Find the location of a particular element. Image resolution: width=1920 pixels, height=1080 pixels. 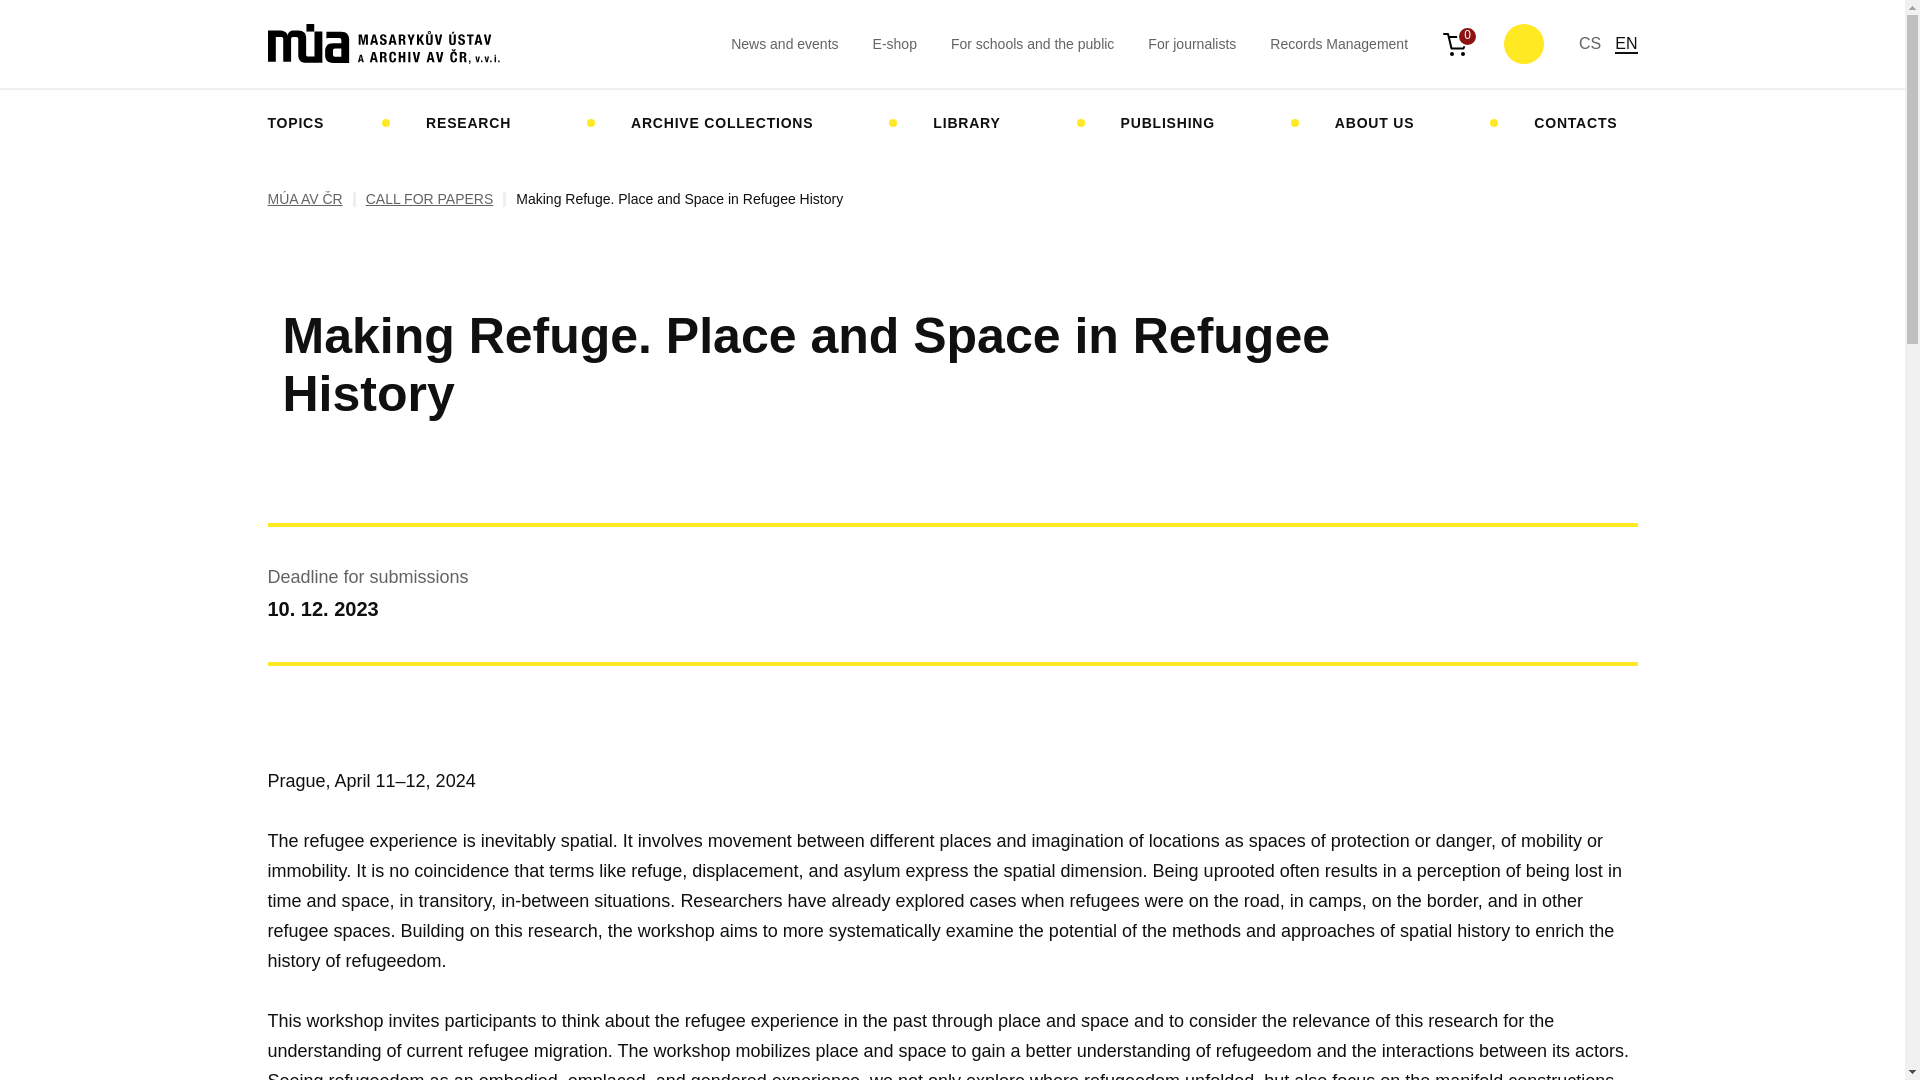

Records Management is located at coordinates (1338, 43).